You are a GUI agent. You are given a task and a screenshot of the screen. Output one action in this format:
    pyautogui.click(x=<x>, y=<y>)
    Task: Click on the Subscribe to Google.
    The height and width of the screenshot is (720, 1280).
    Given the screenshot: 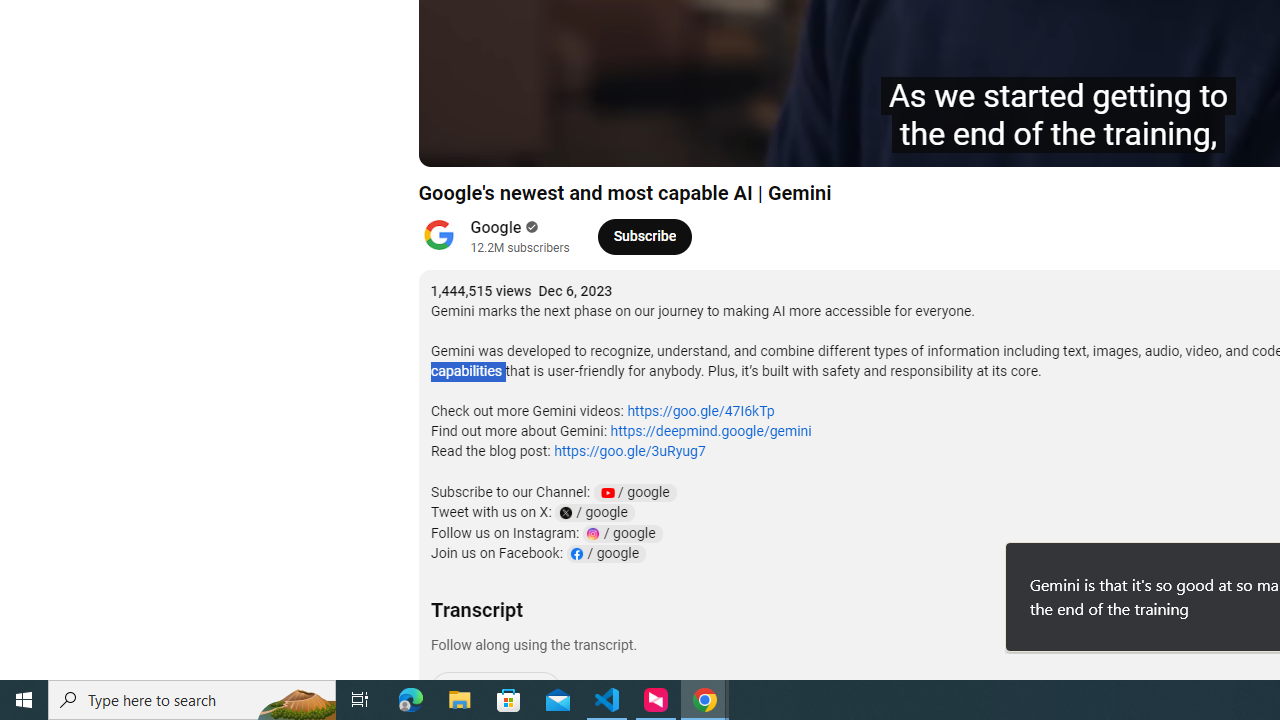 What is the action you would take?
    pyautogui.click(x=644, y=236)
    